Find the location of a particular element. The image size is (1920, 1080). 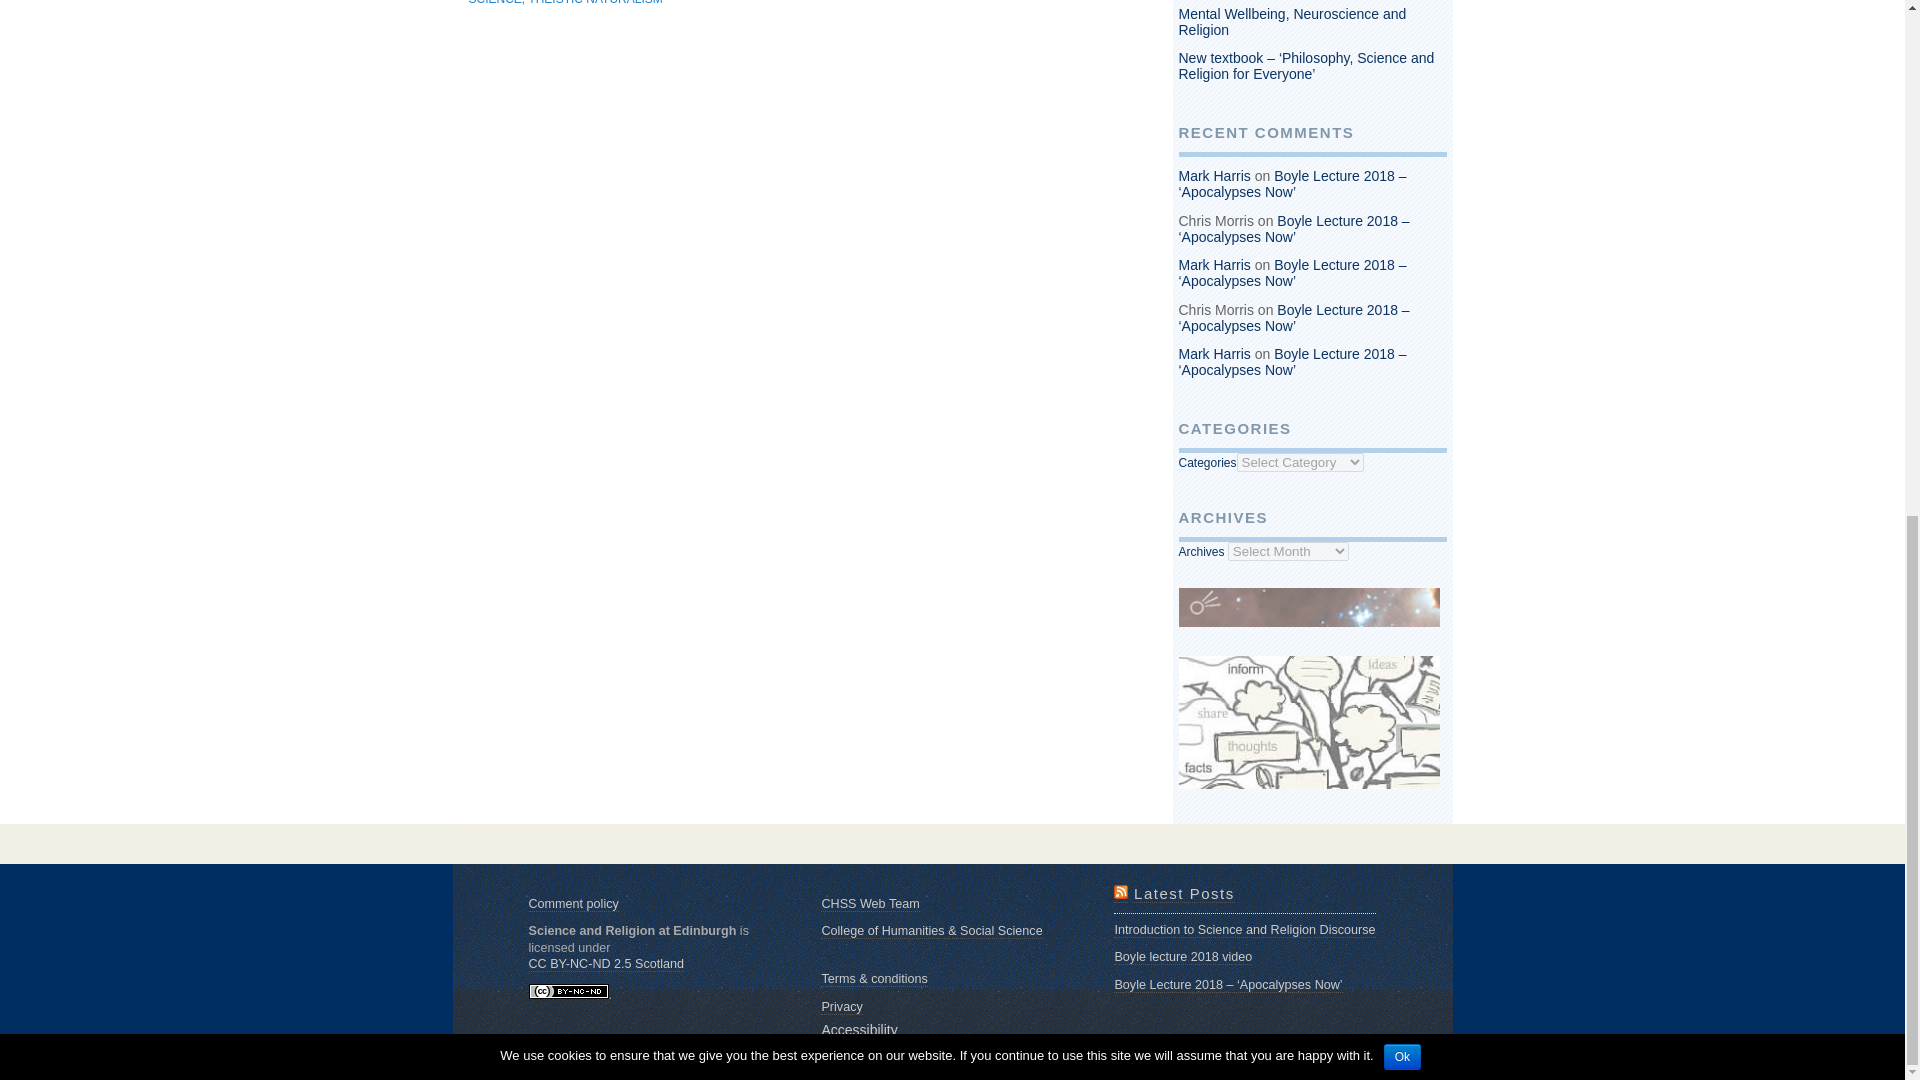

Mark Harris is located at coordinates (1214, 353).